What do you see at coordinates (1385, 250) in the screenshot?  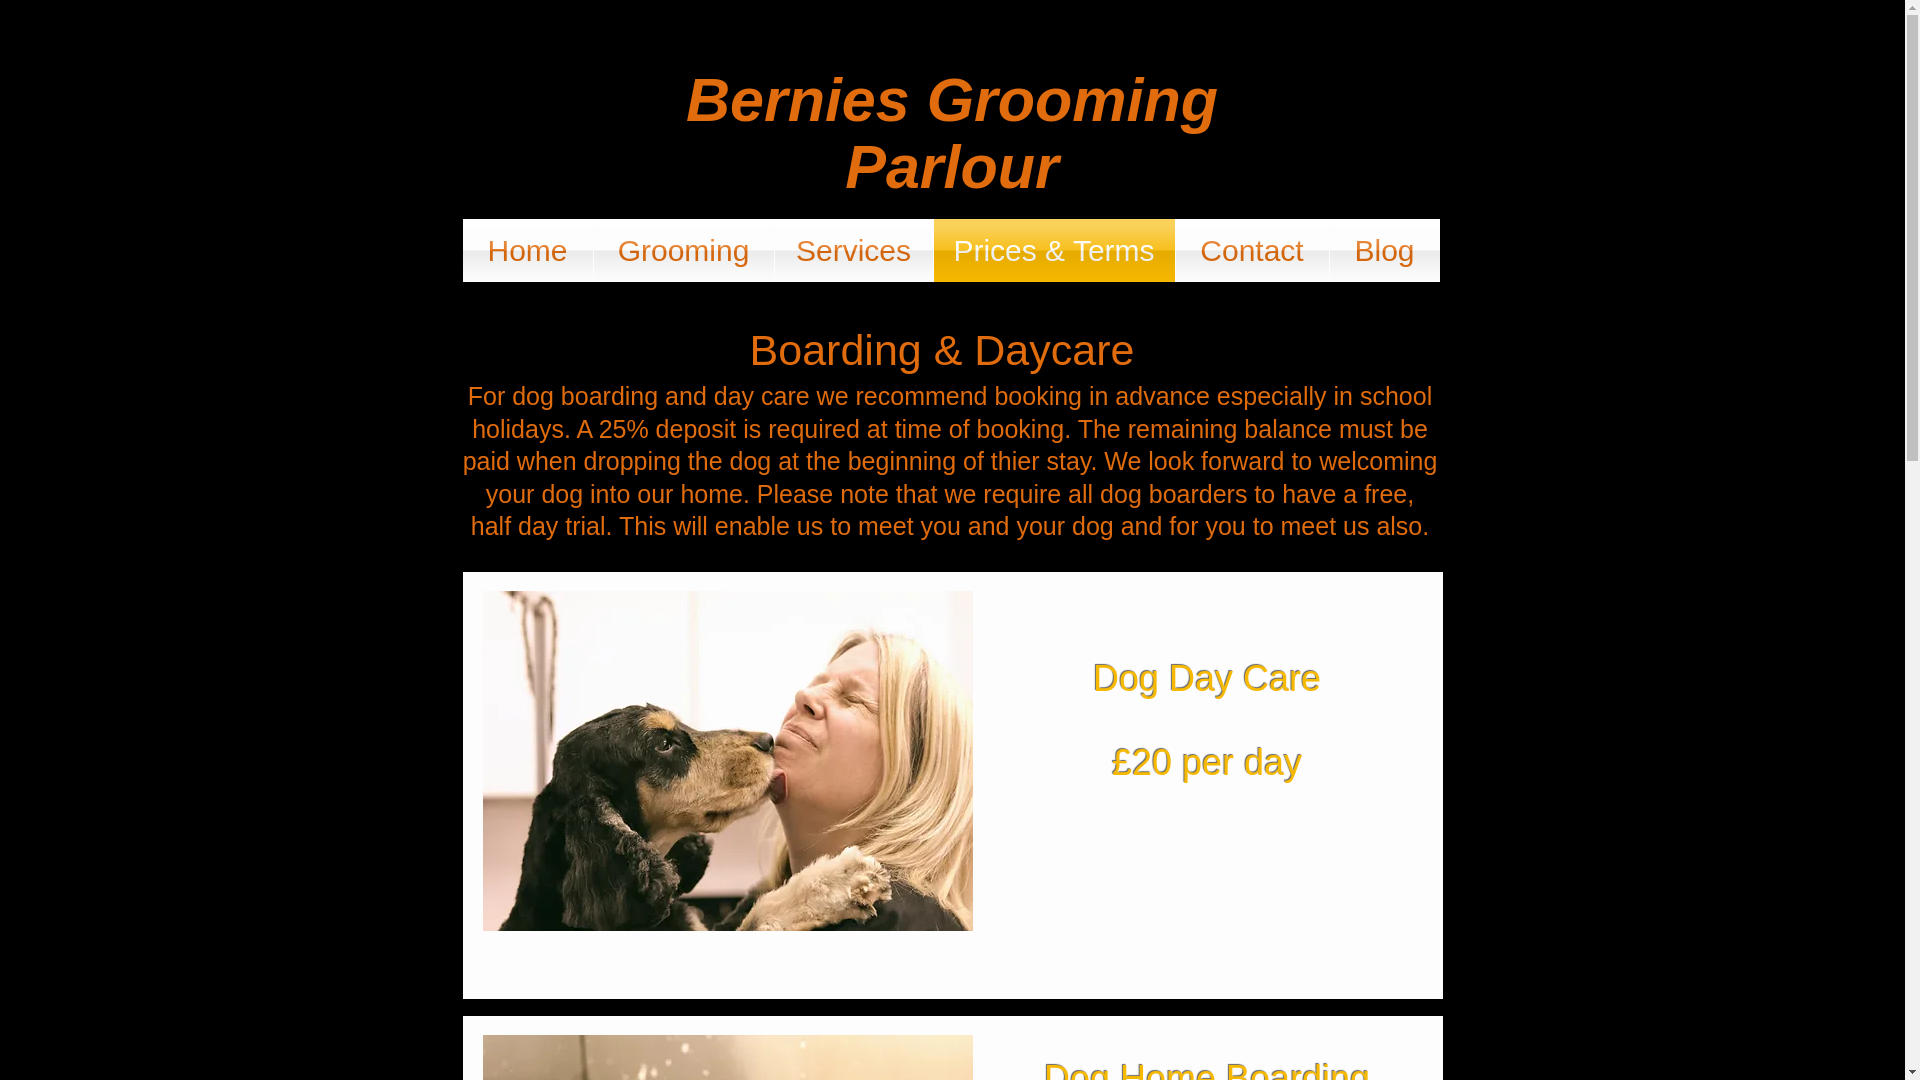 I see `Blog` at bounding box center [1385, 250].